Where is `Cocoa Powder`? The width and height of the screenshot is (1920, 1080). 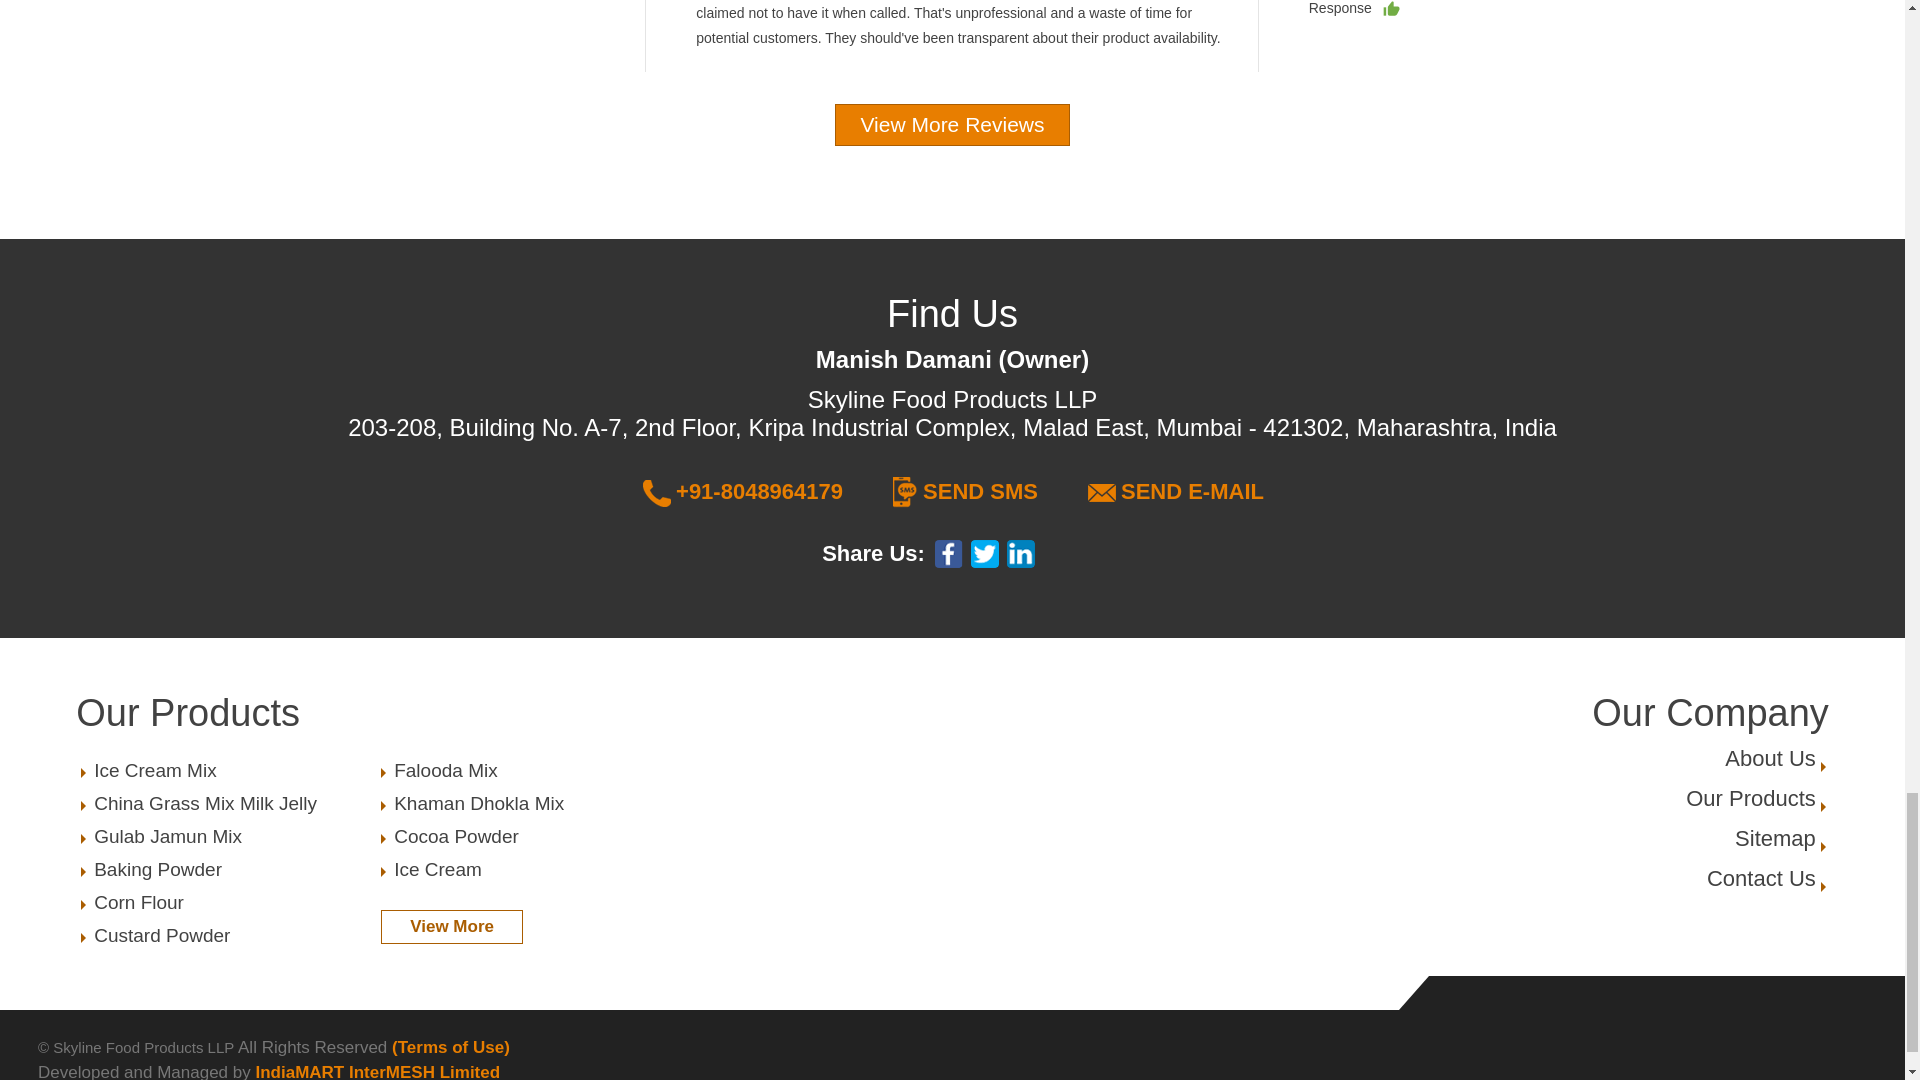
Cocoa Powder is located at coordinates (1750, 798).